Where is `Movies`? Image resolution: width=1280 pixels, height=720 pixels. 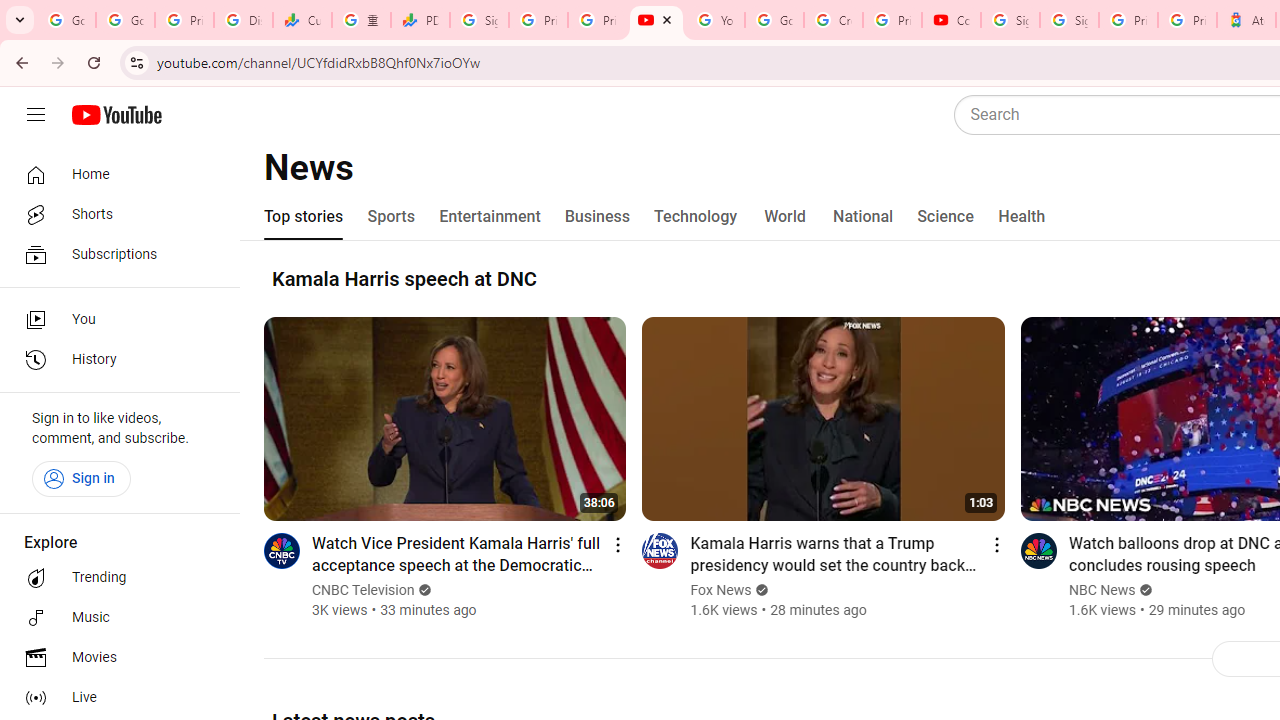
Movies is located at coordinates (114, 658).